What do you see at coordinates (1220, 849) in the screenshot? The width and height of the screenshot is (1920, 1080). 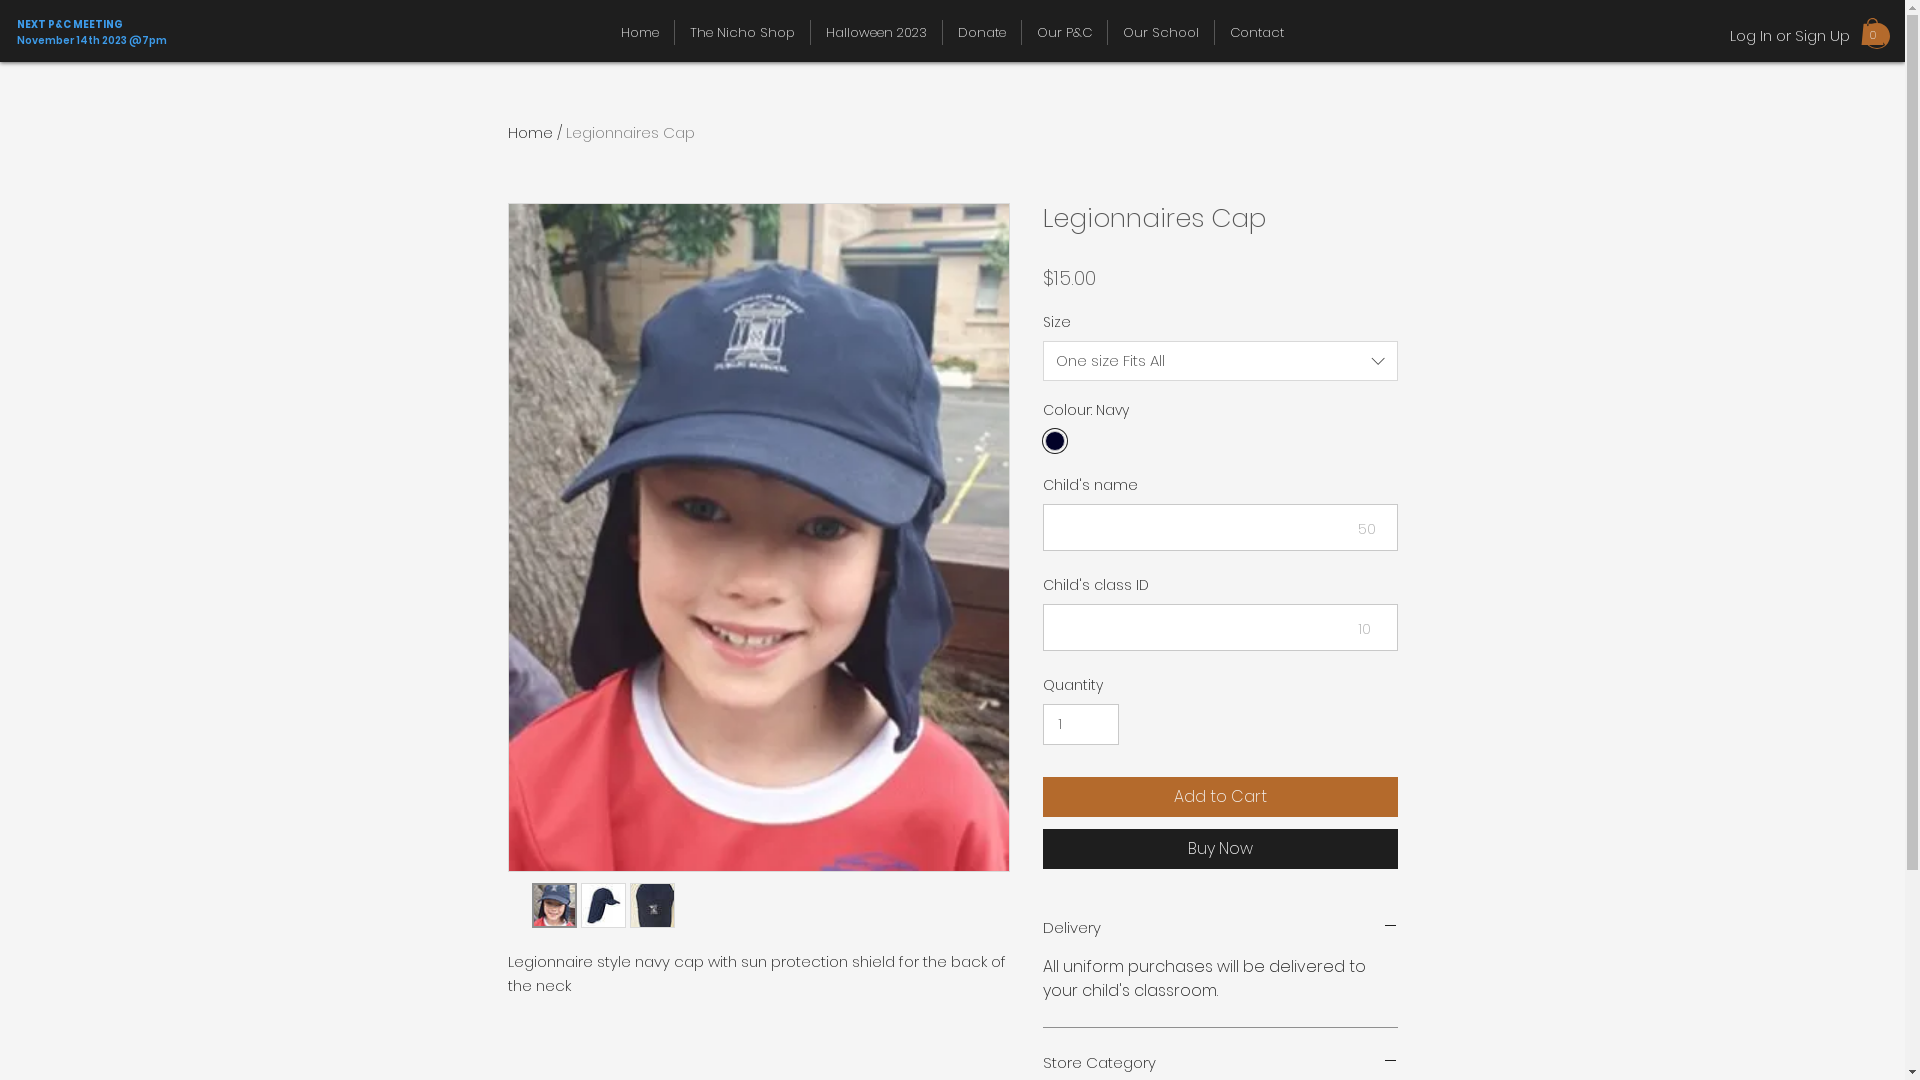 I see `Buy Now` at bounding box center [1220, 849].